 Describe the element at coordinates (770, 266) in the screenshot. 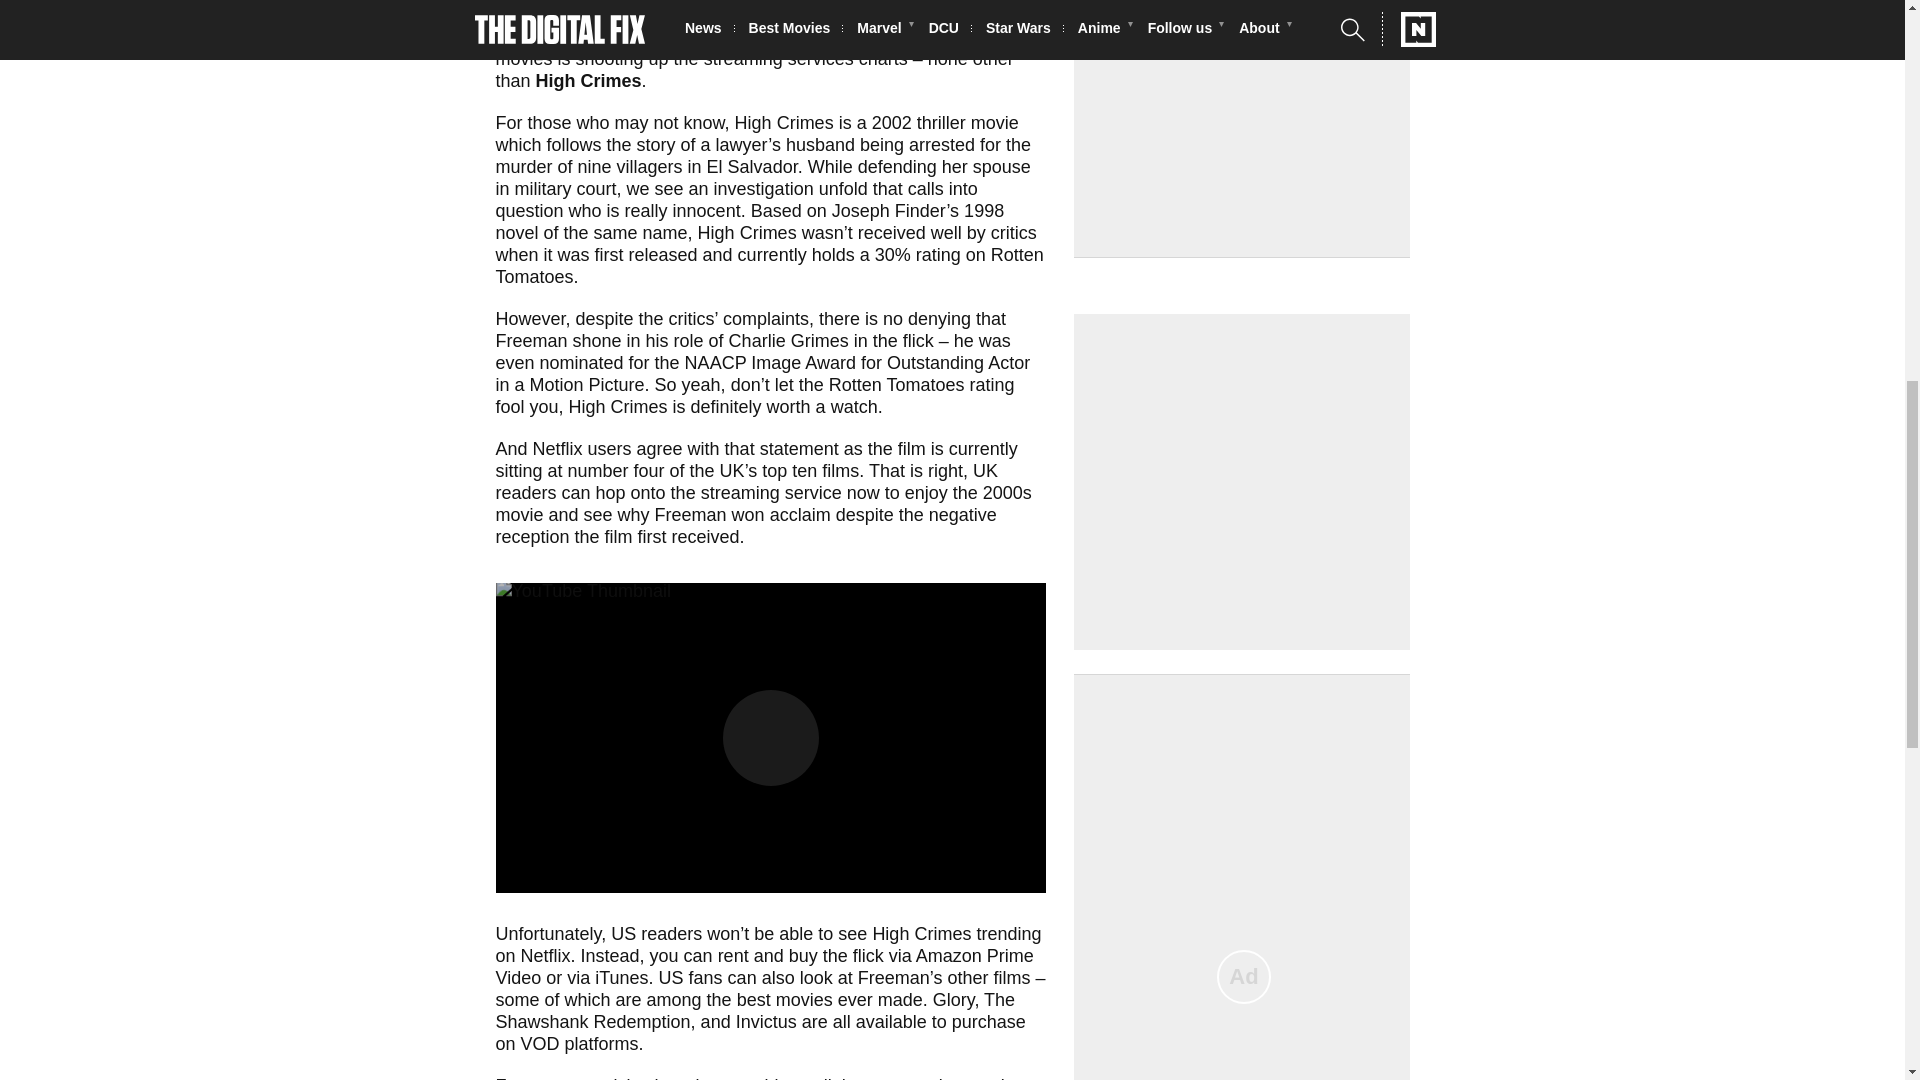

I see `Rotten Tomatoes` at that location.